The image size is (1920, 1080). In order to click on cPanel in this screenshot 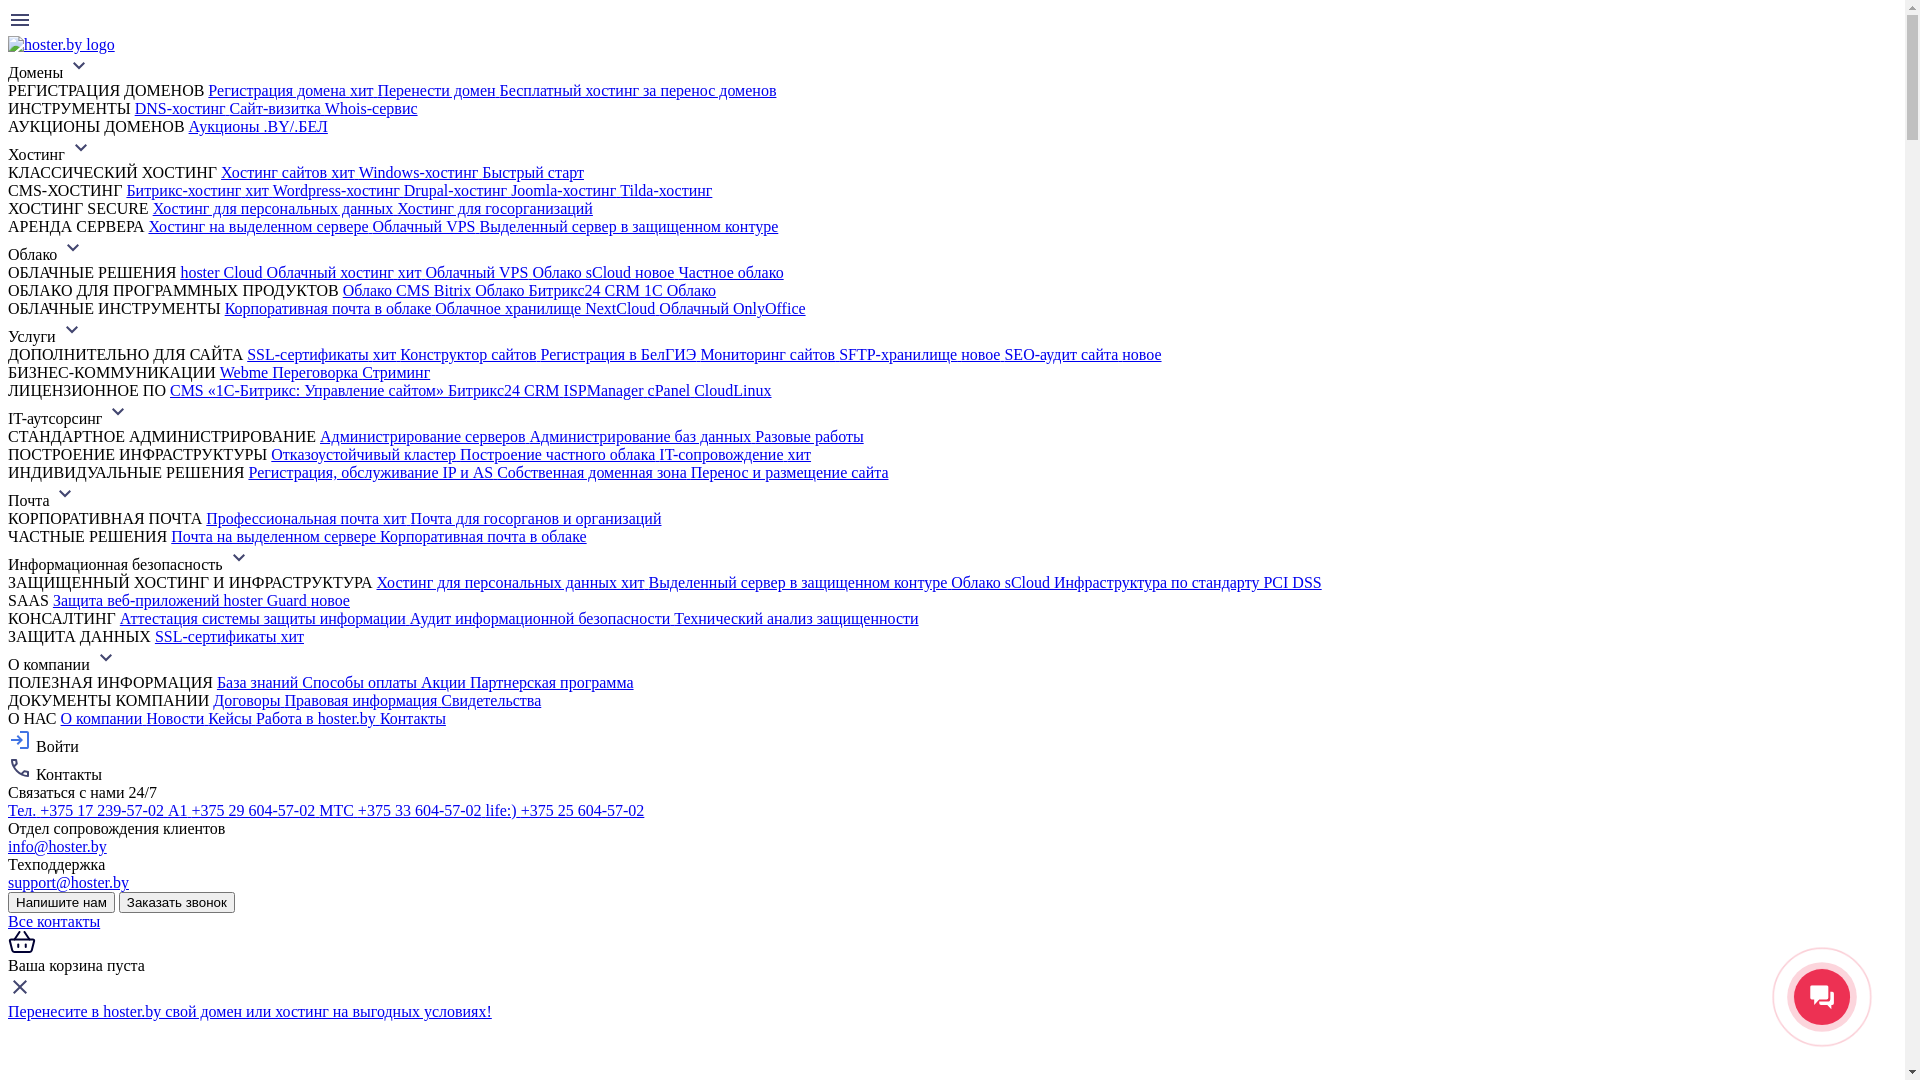, I will do `click(672, 390)`.